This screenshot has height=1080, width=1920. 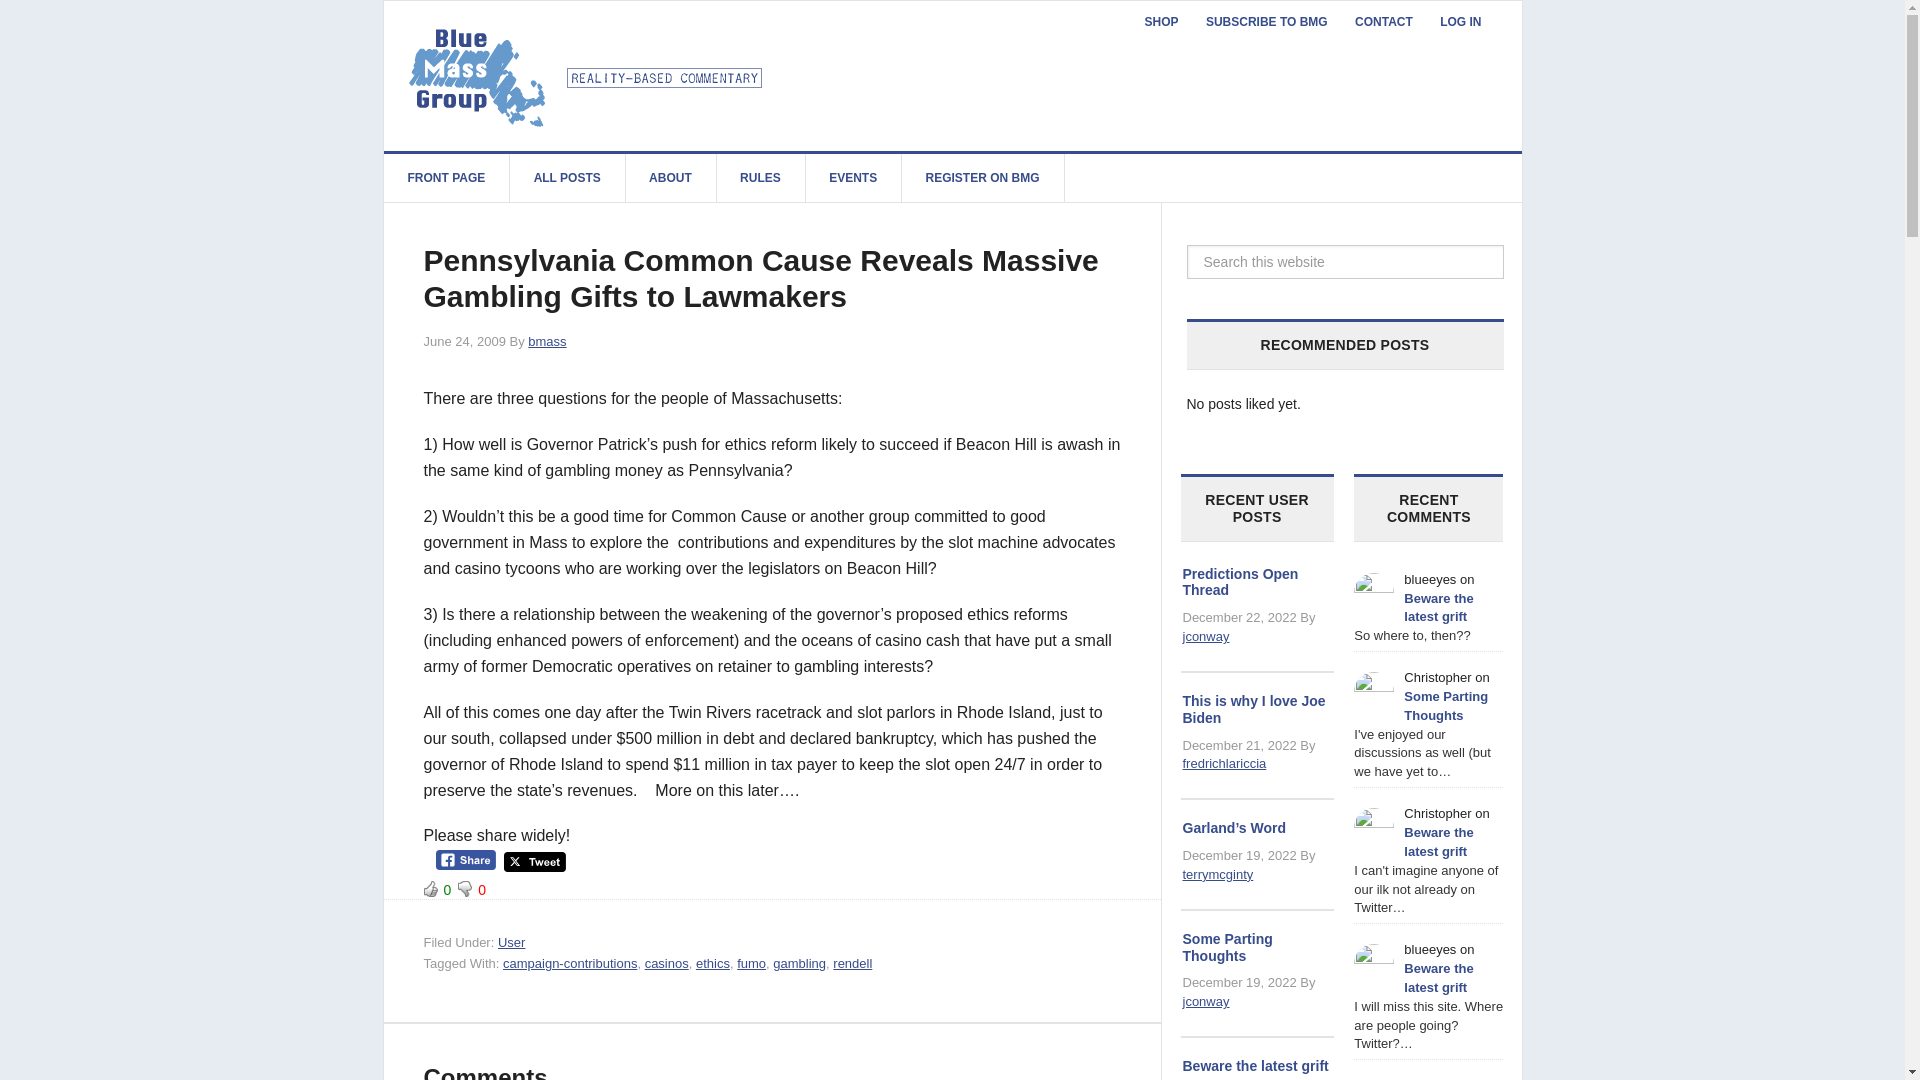 What do you see at coordinates (852, 962) in the screenshot?
I see `rendell` at bounding box center [852, 962].